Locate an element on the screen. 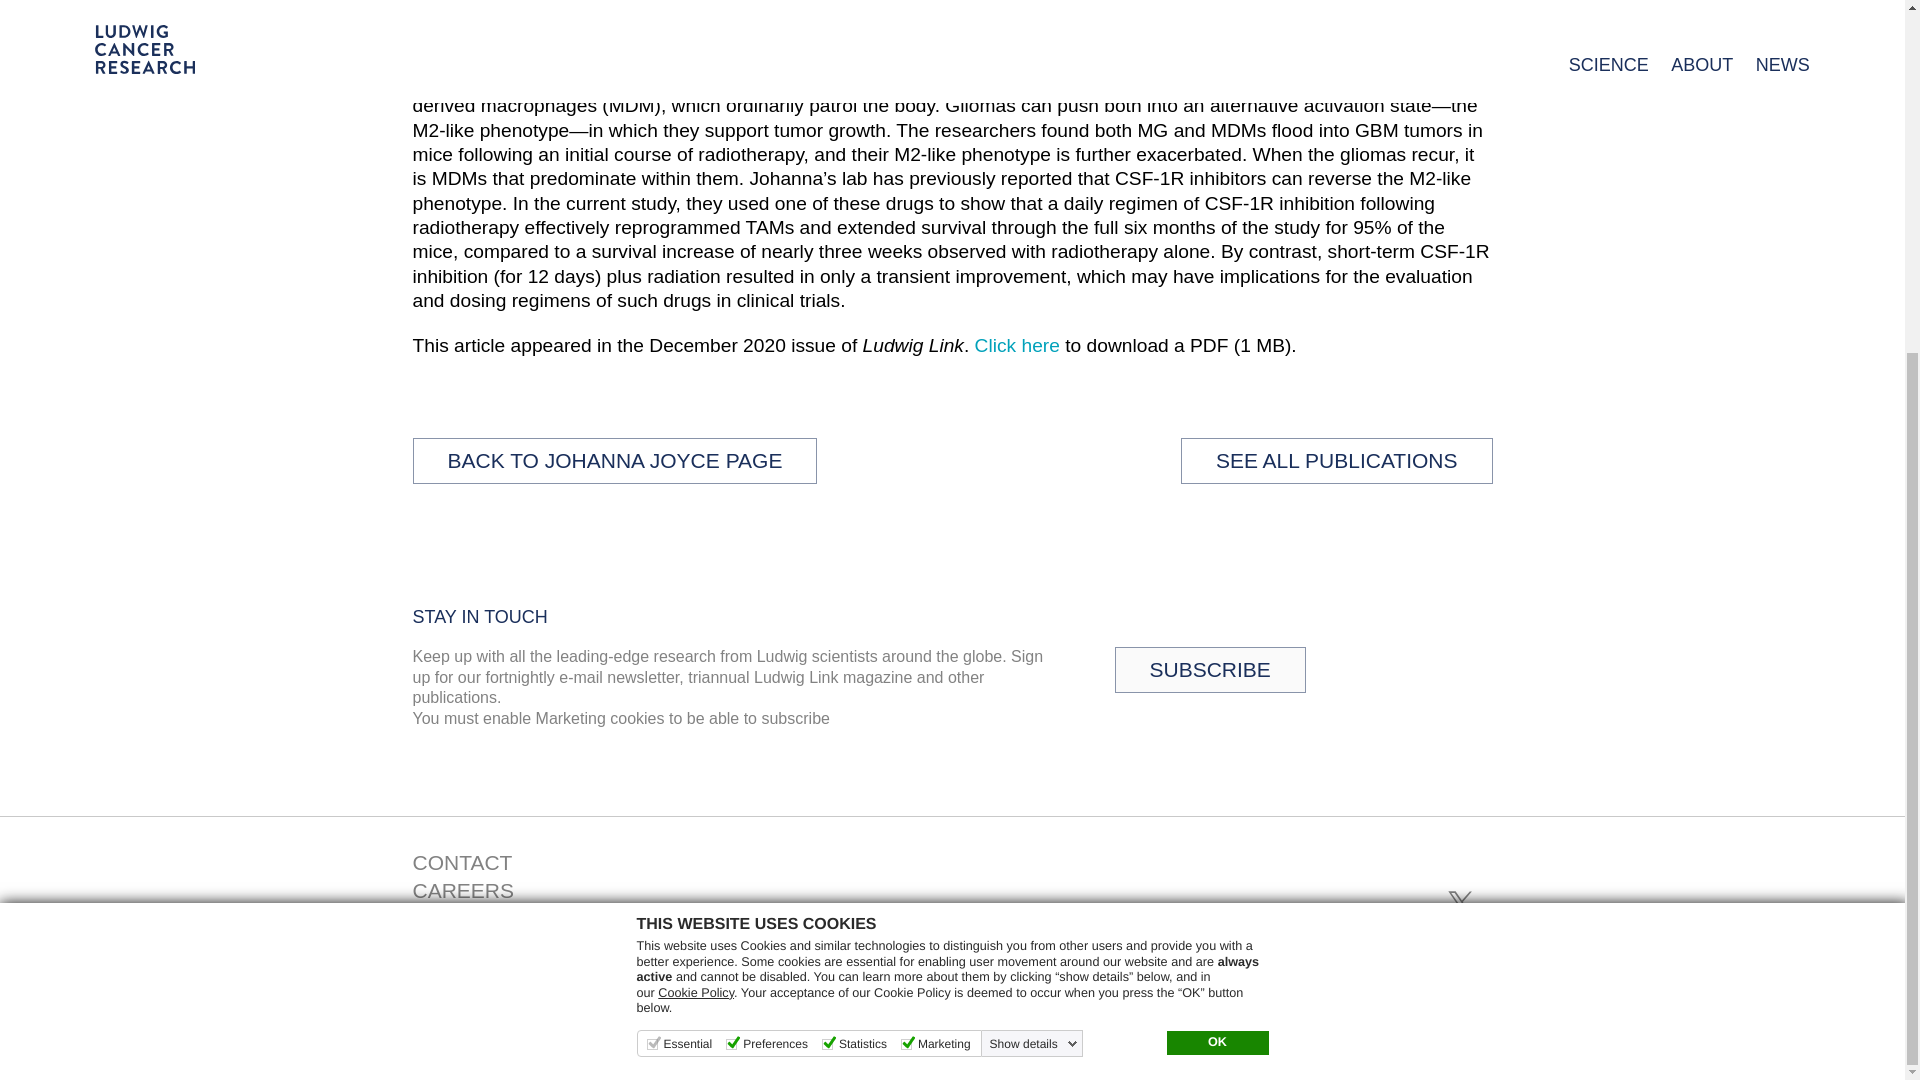  Show details is located at coordinates (1034, 530).